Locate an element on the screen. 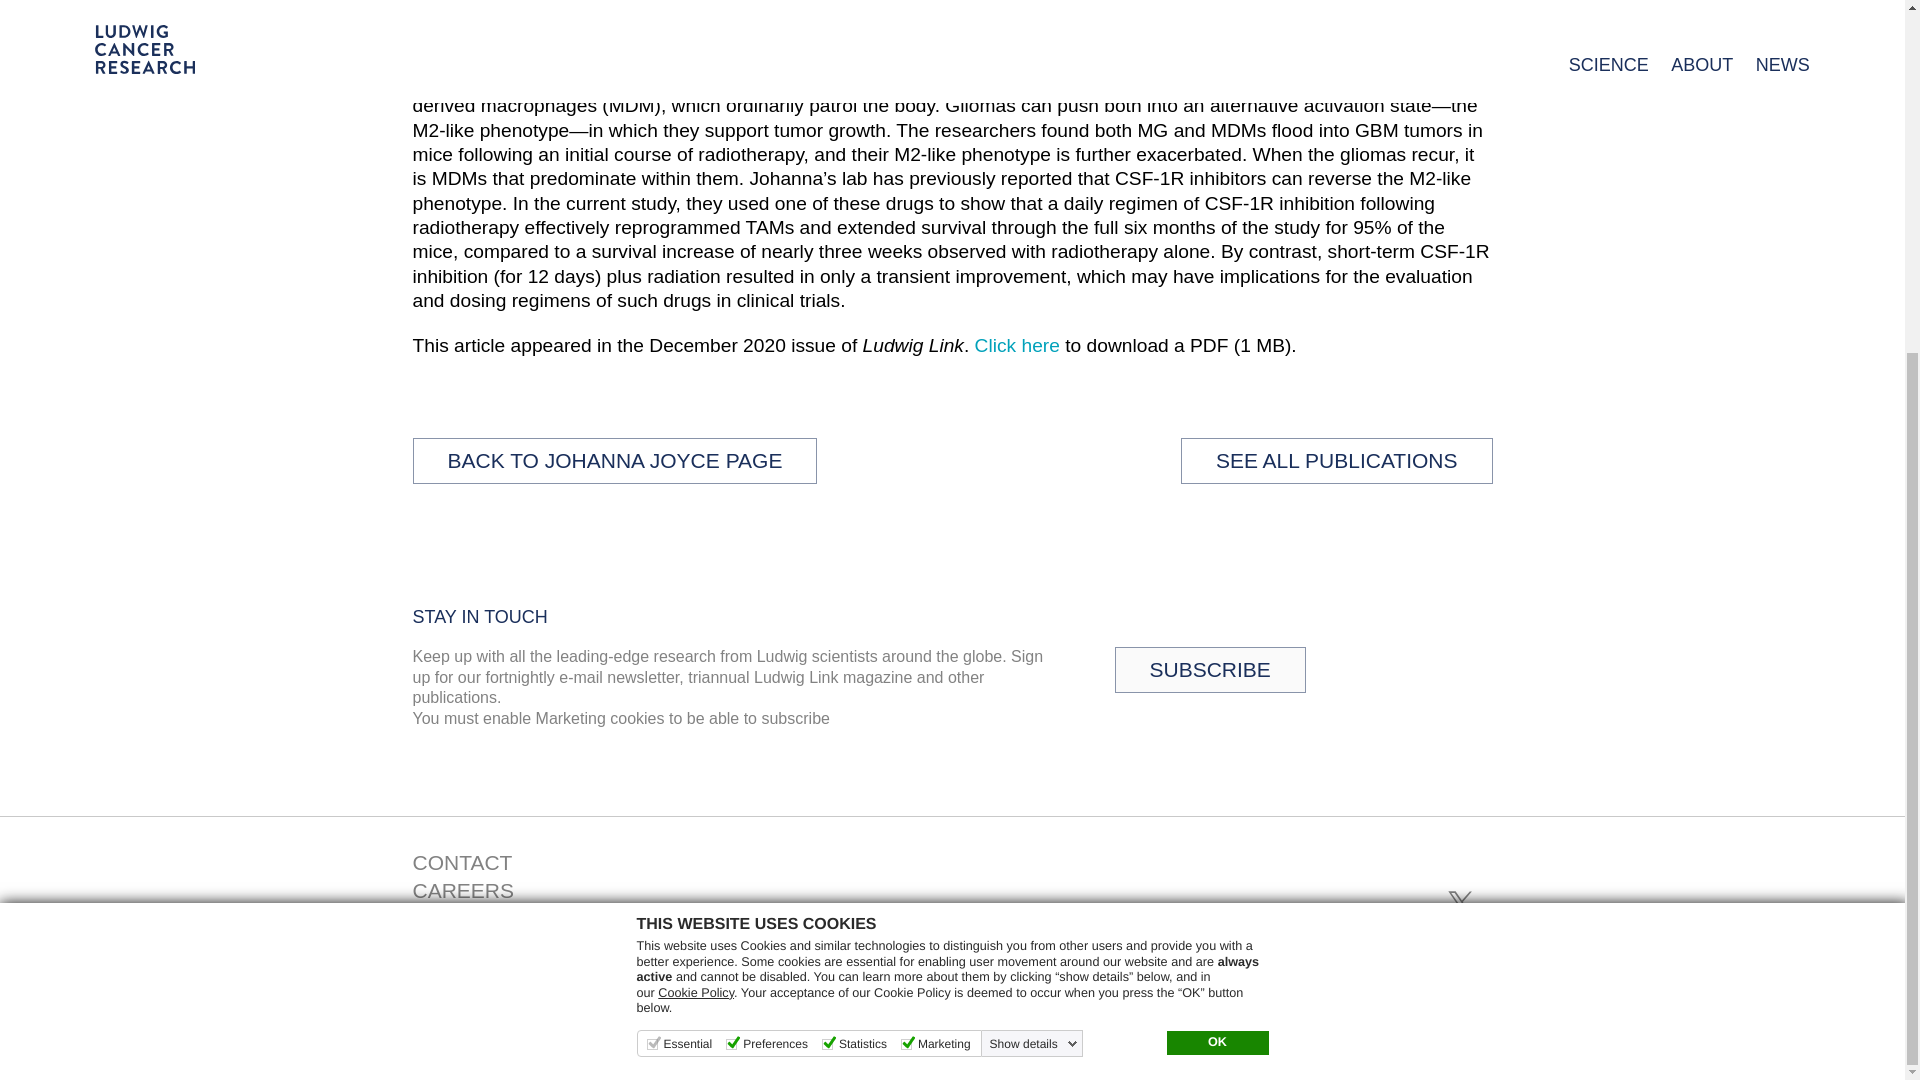  Show details is located at coordinates (1034, 530).